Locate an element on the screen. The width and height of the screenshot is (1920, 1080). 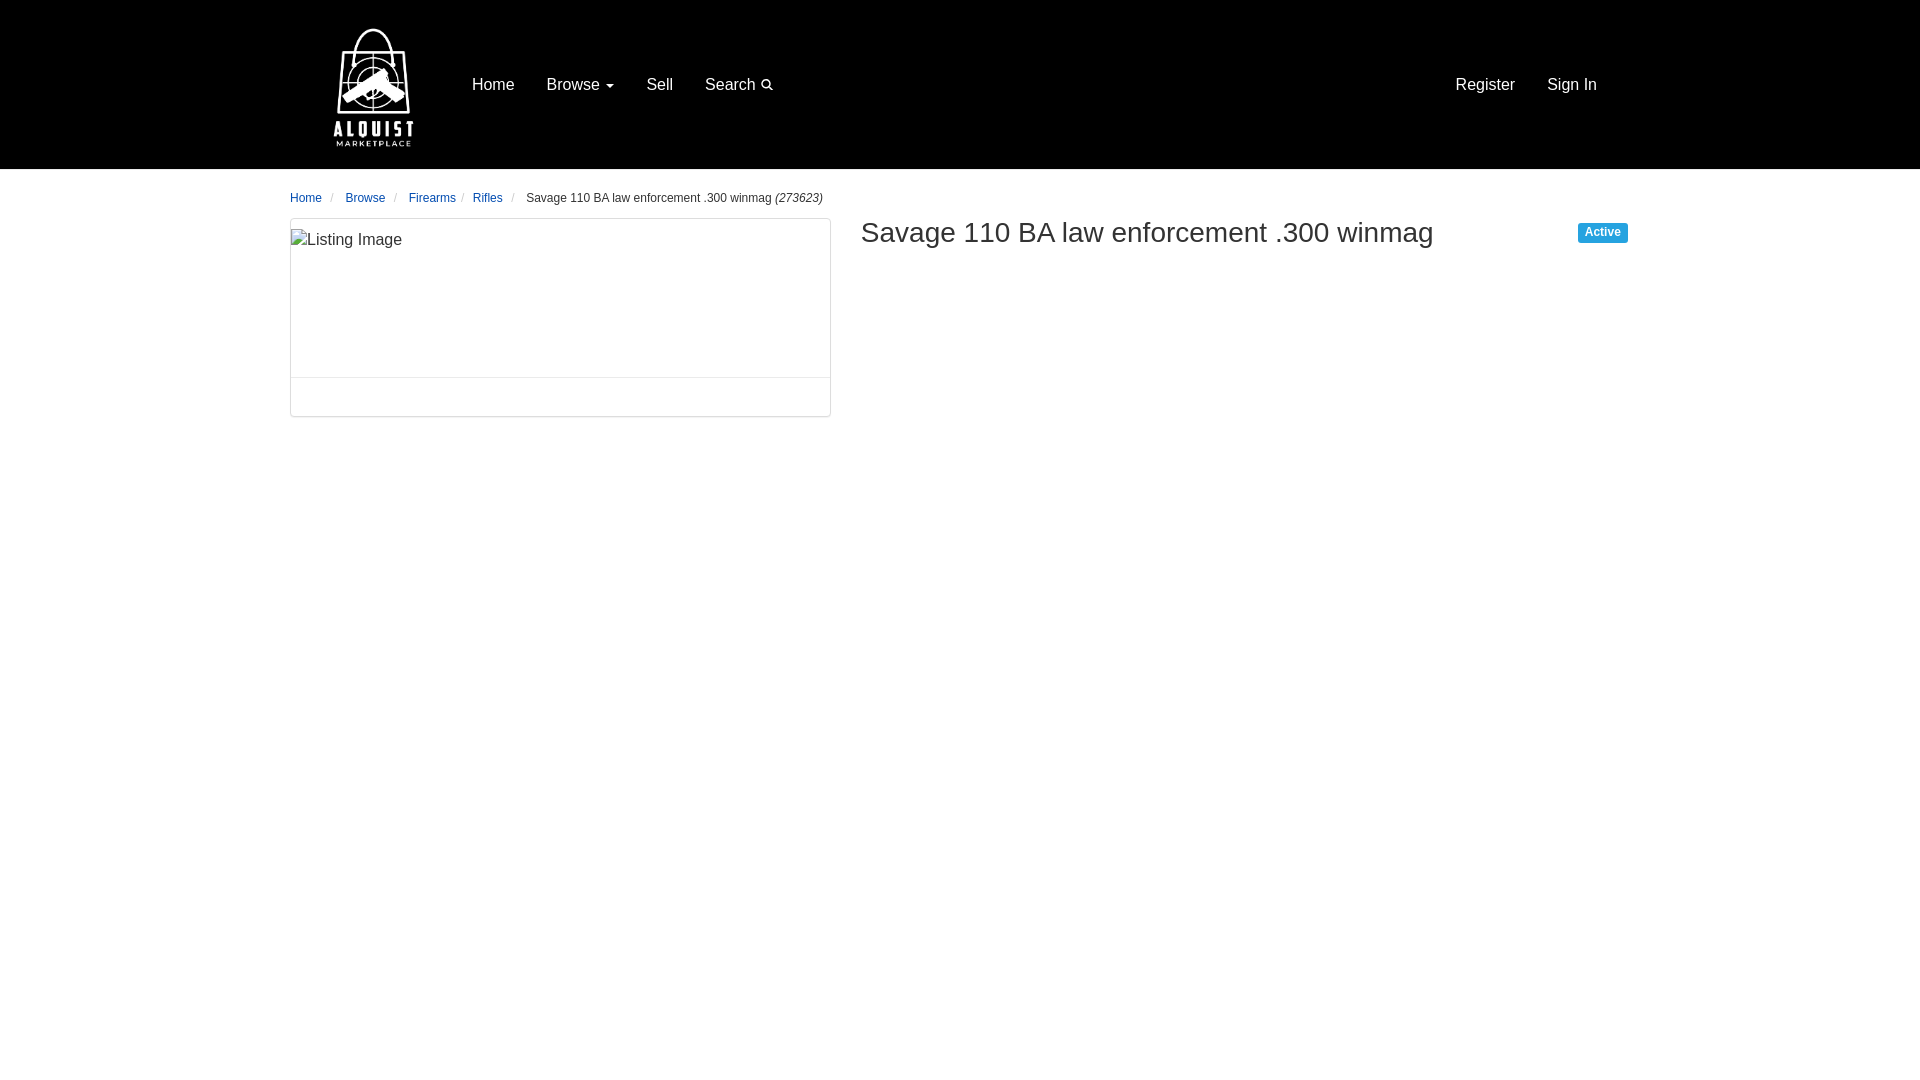
Register is located at coordinates (1486, 85).